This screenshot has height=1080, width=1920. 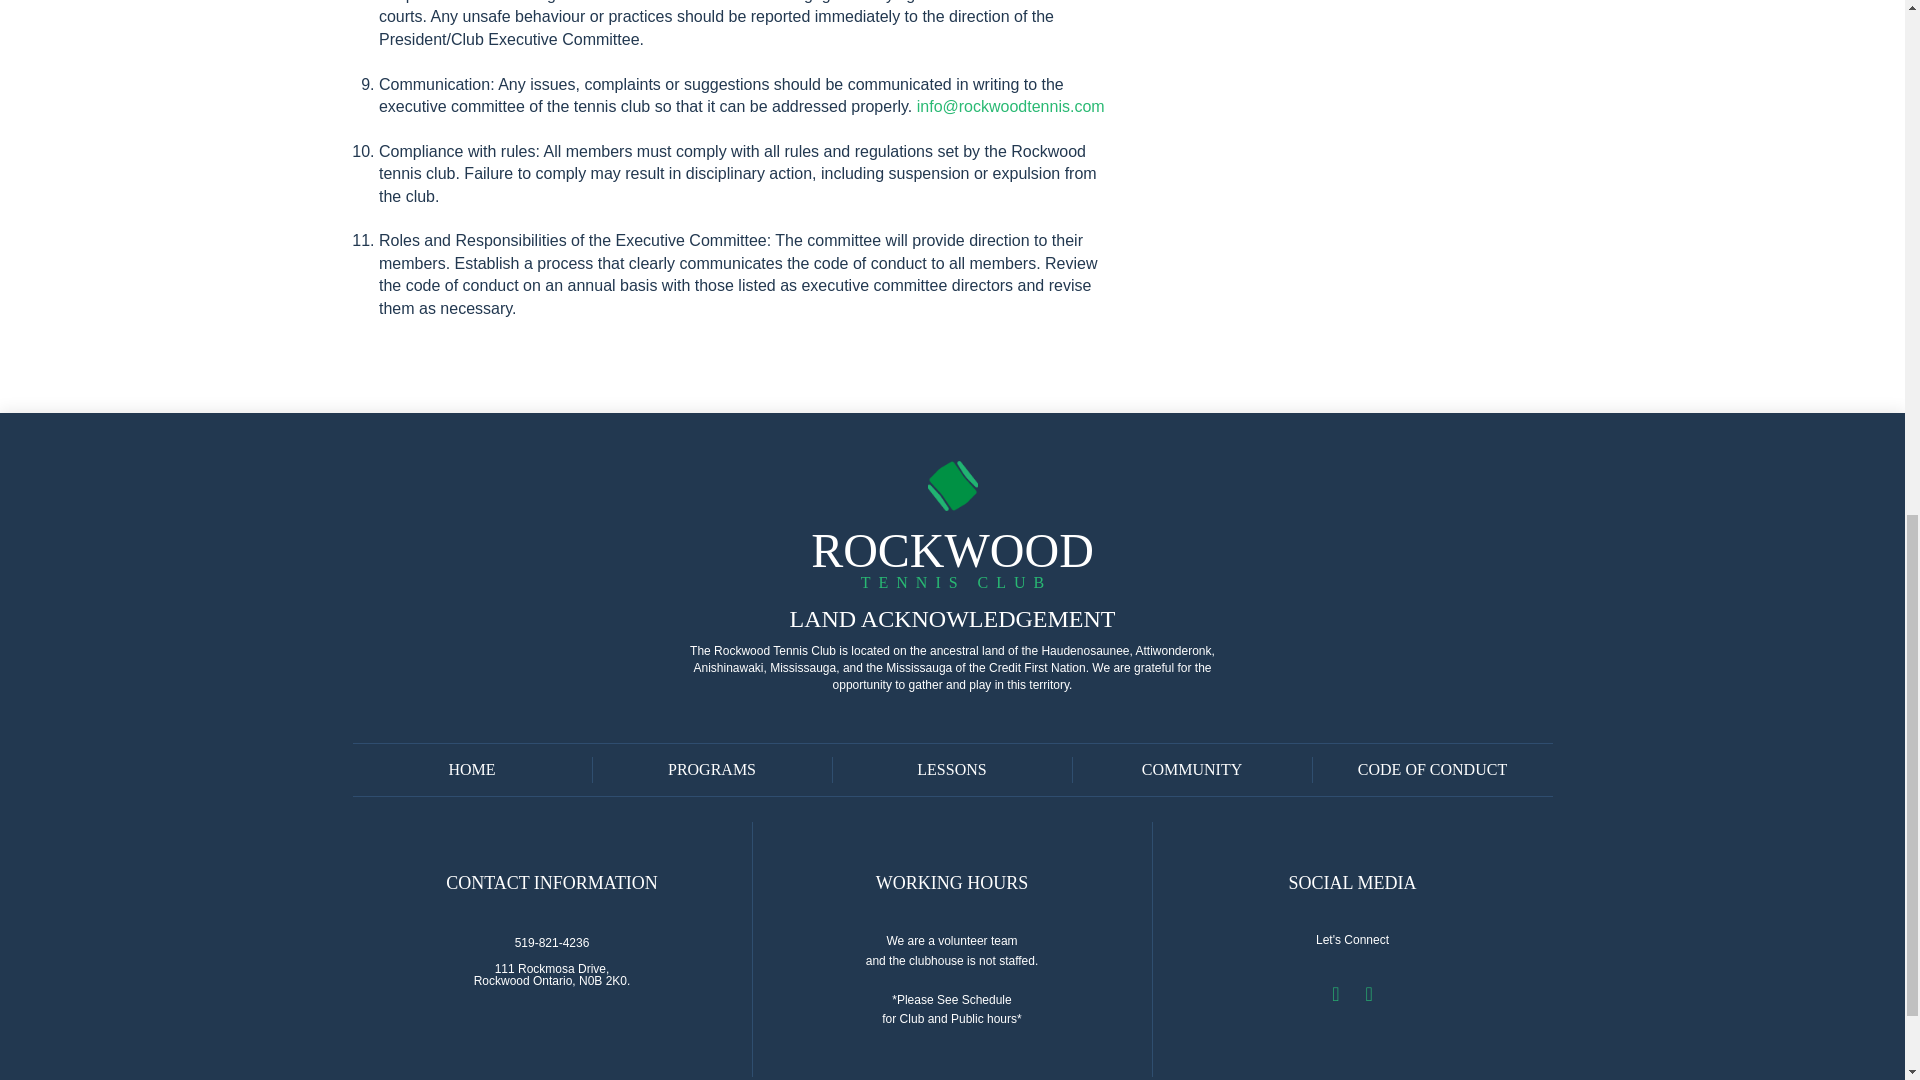 What do you see at coordinates (552, 974) in the screenshot?
I see `HOME` at bounding box center [552, 974].